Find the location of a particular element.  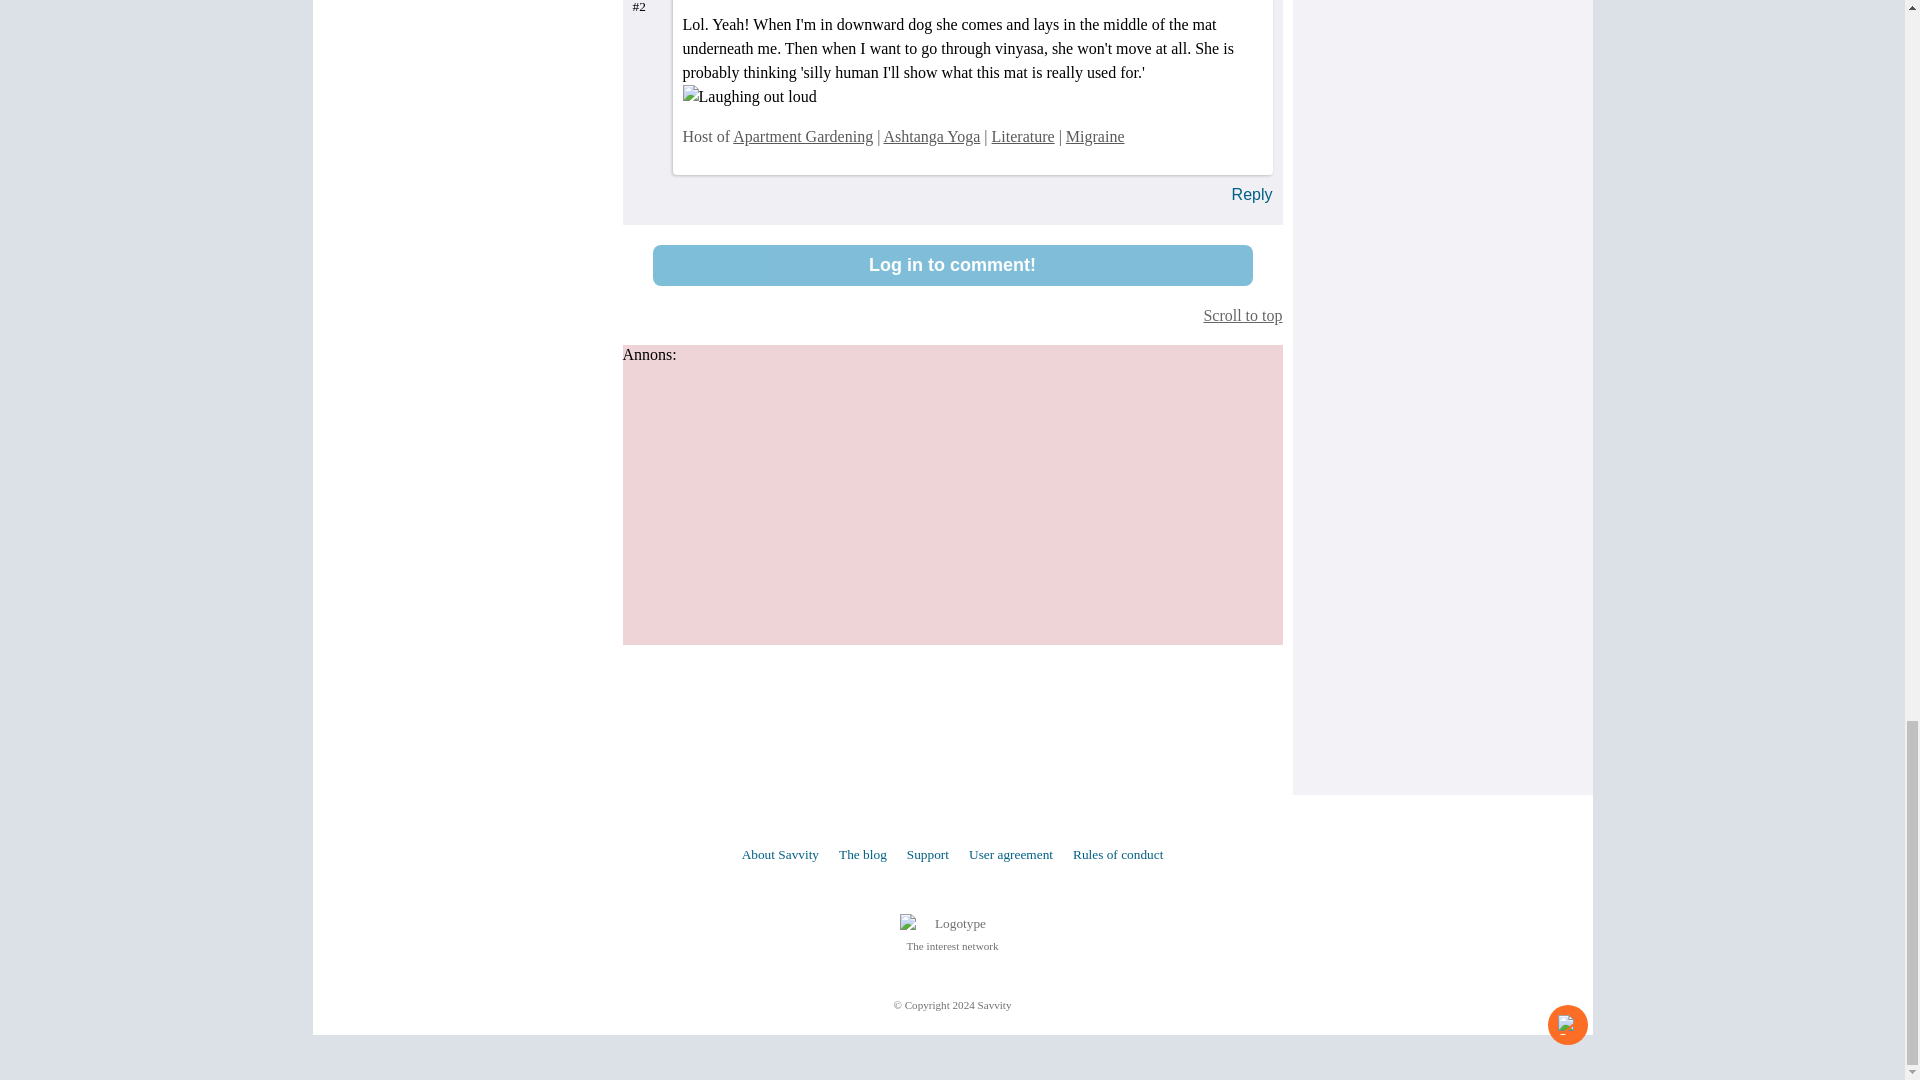

Rules of conduct is located at coordinates (1118, 852).